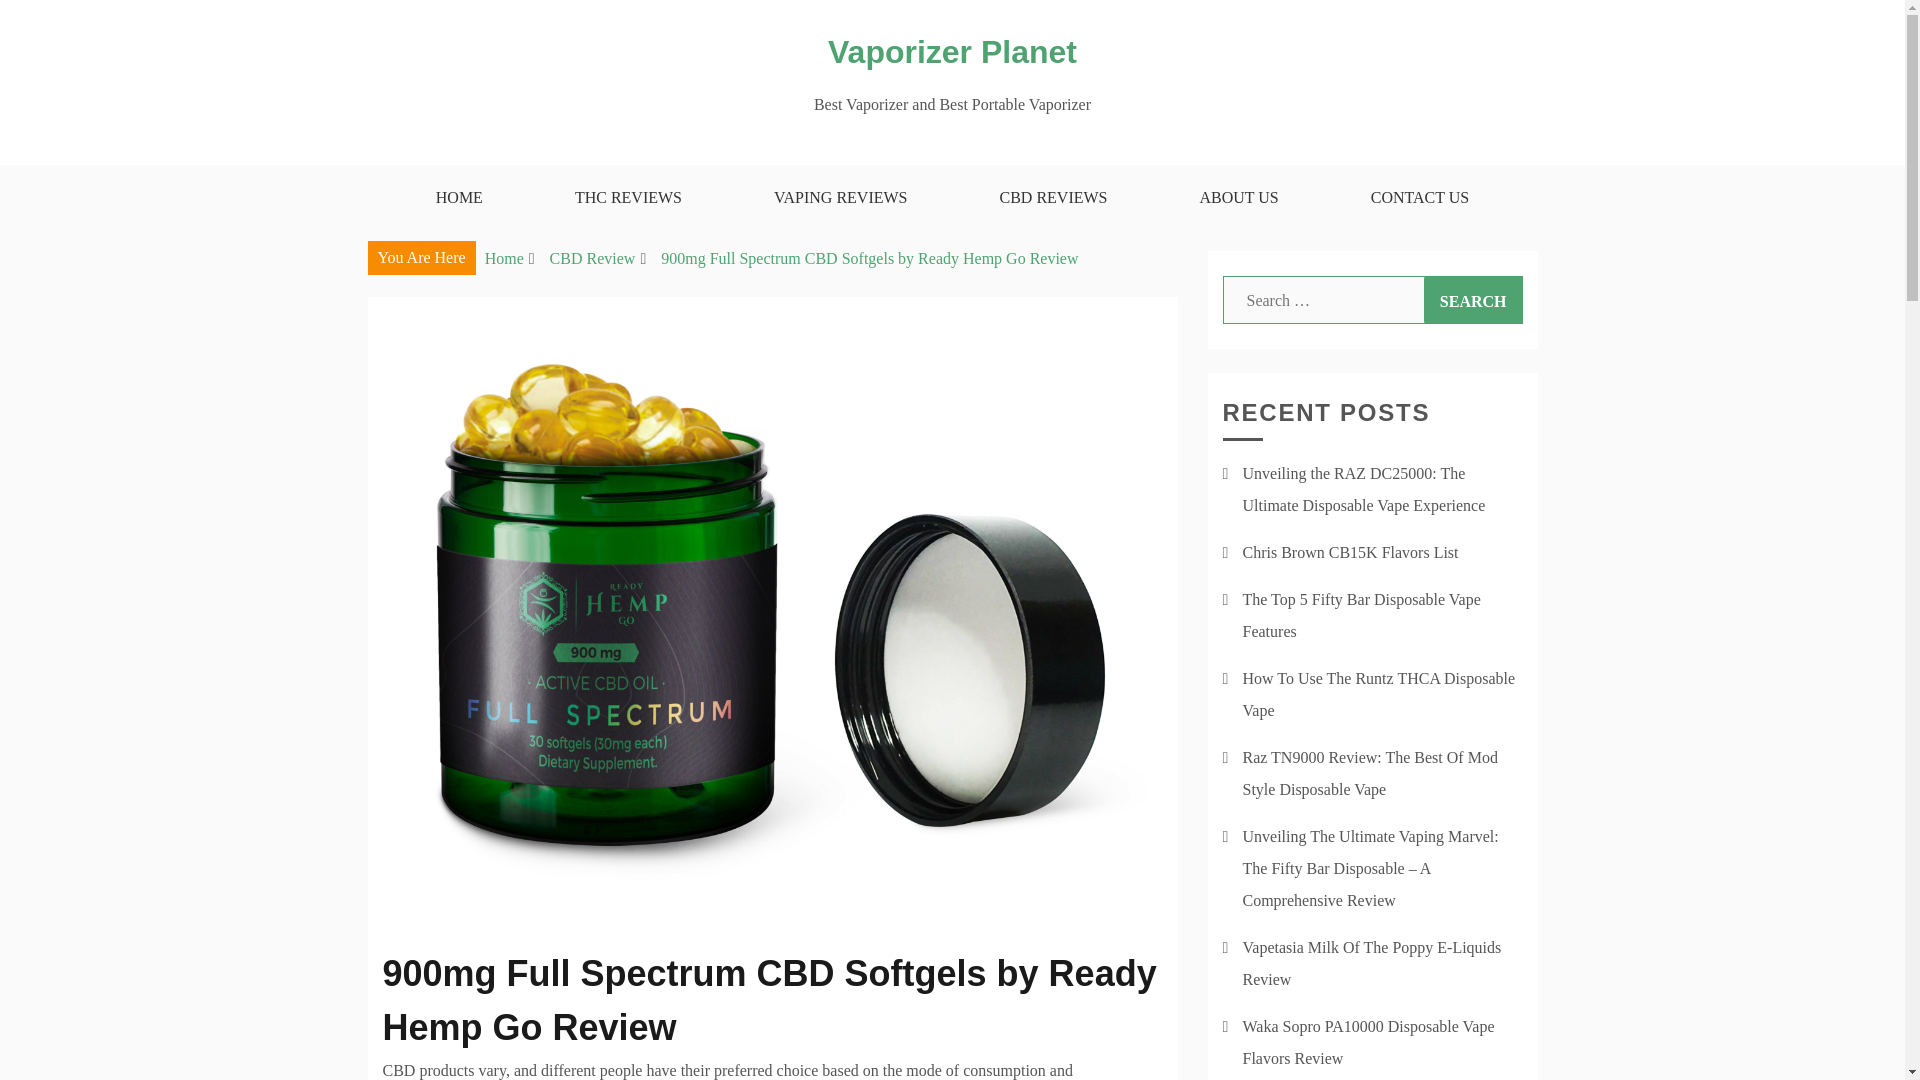 This screenshot has height=1080, width=1920. What do you see at coordinates (1368, 1042) in the screenshot?
I see `Waka Sopro PA10000 Disposable Vape Flavors Review` at bounding box center [1368, 1042].